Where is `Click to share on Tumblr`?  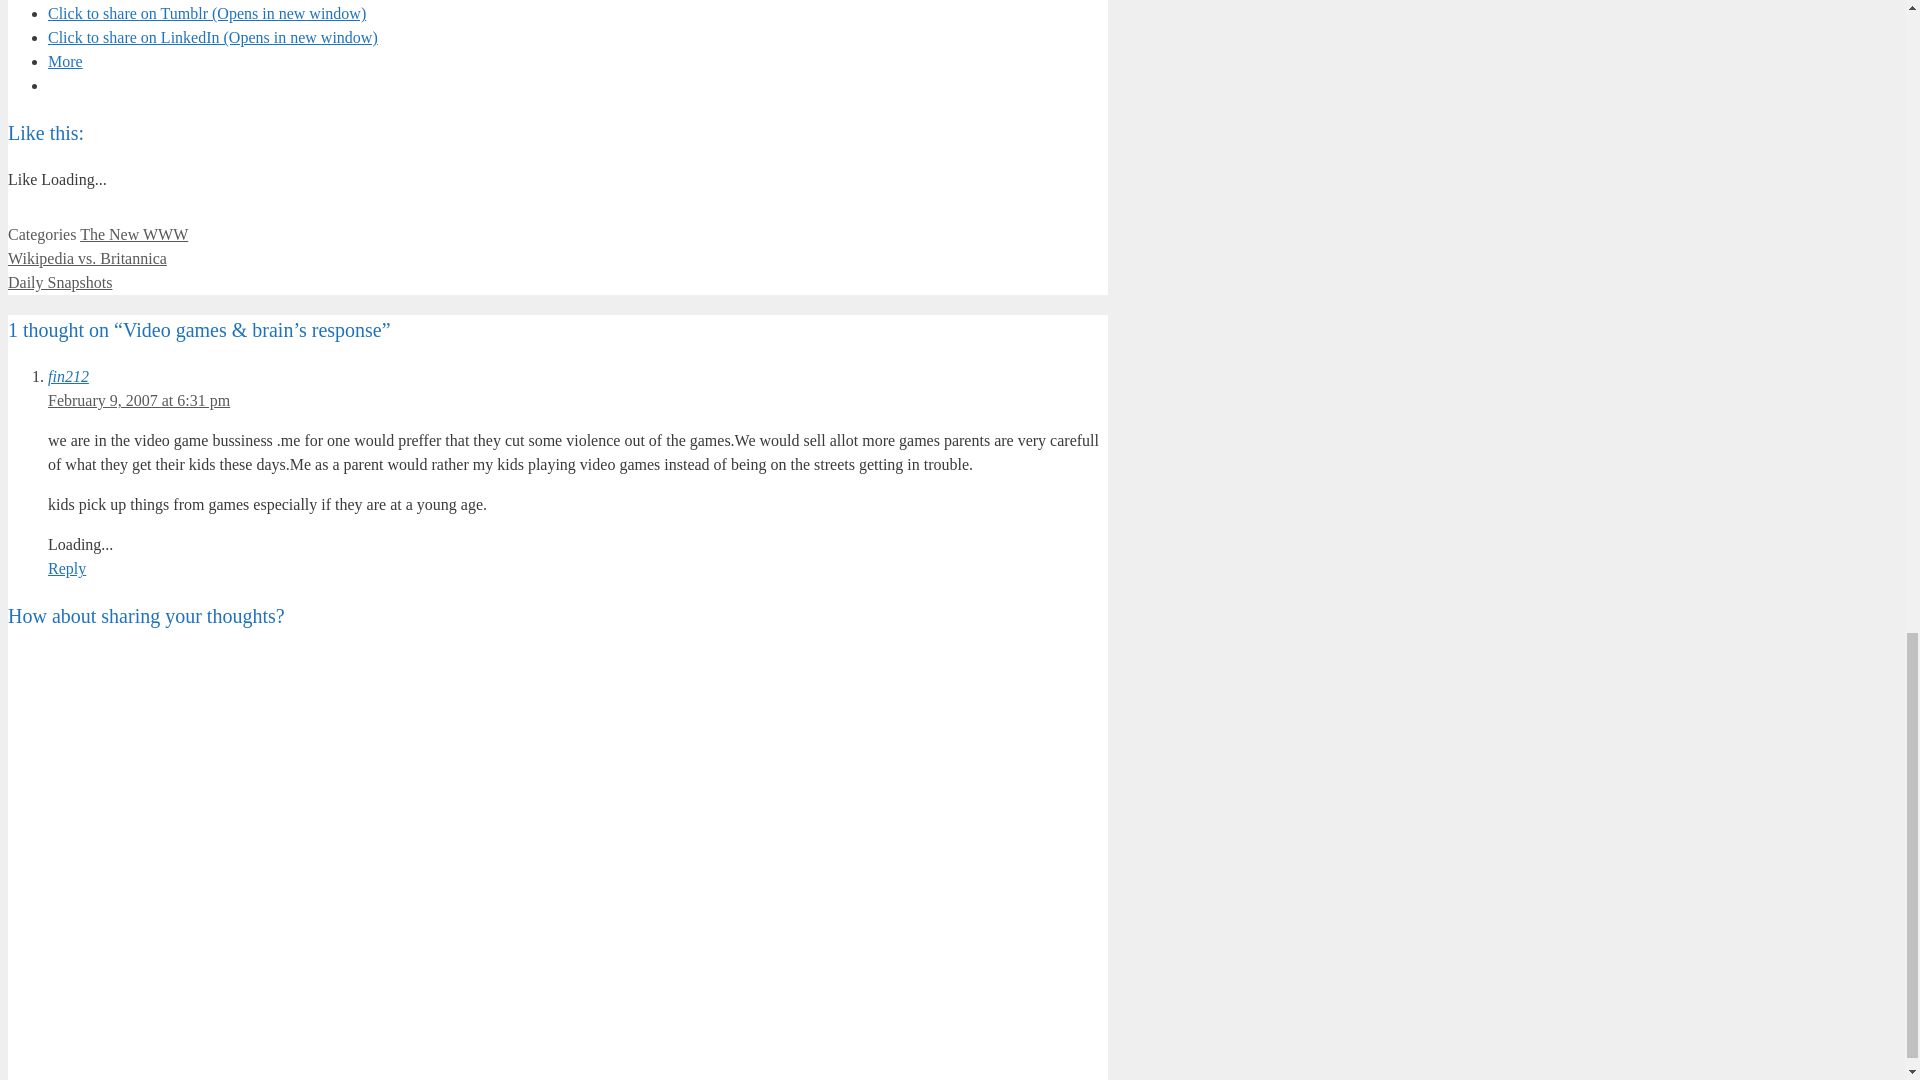
Click to share on Tumblr is located at coordinates (207, 13).